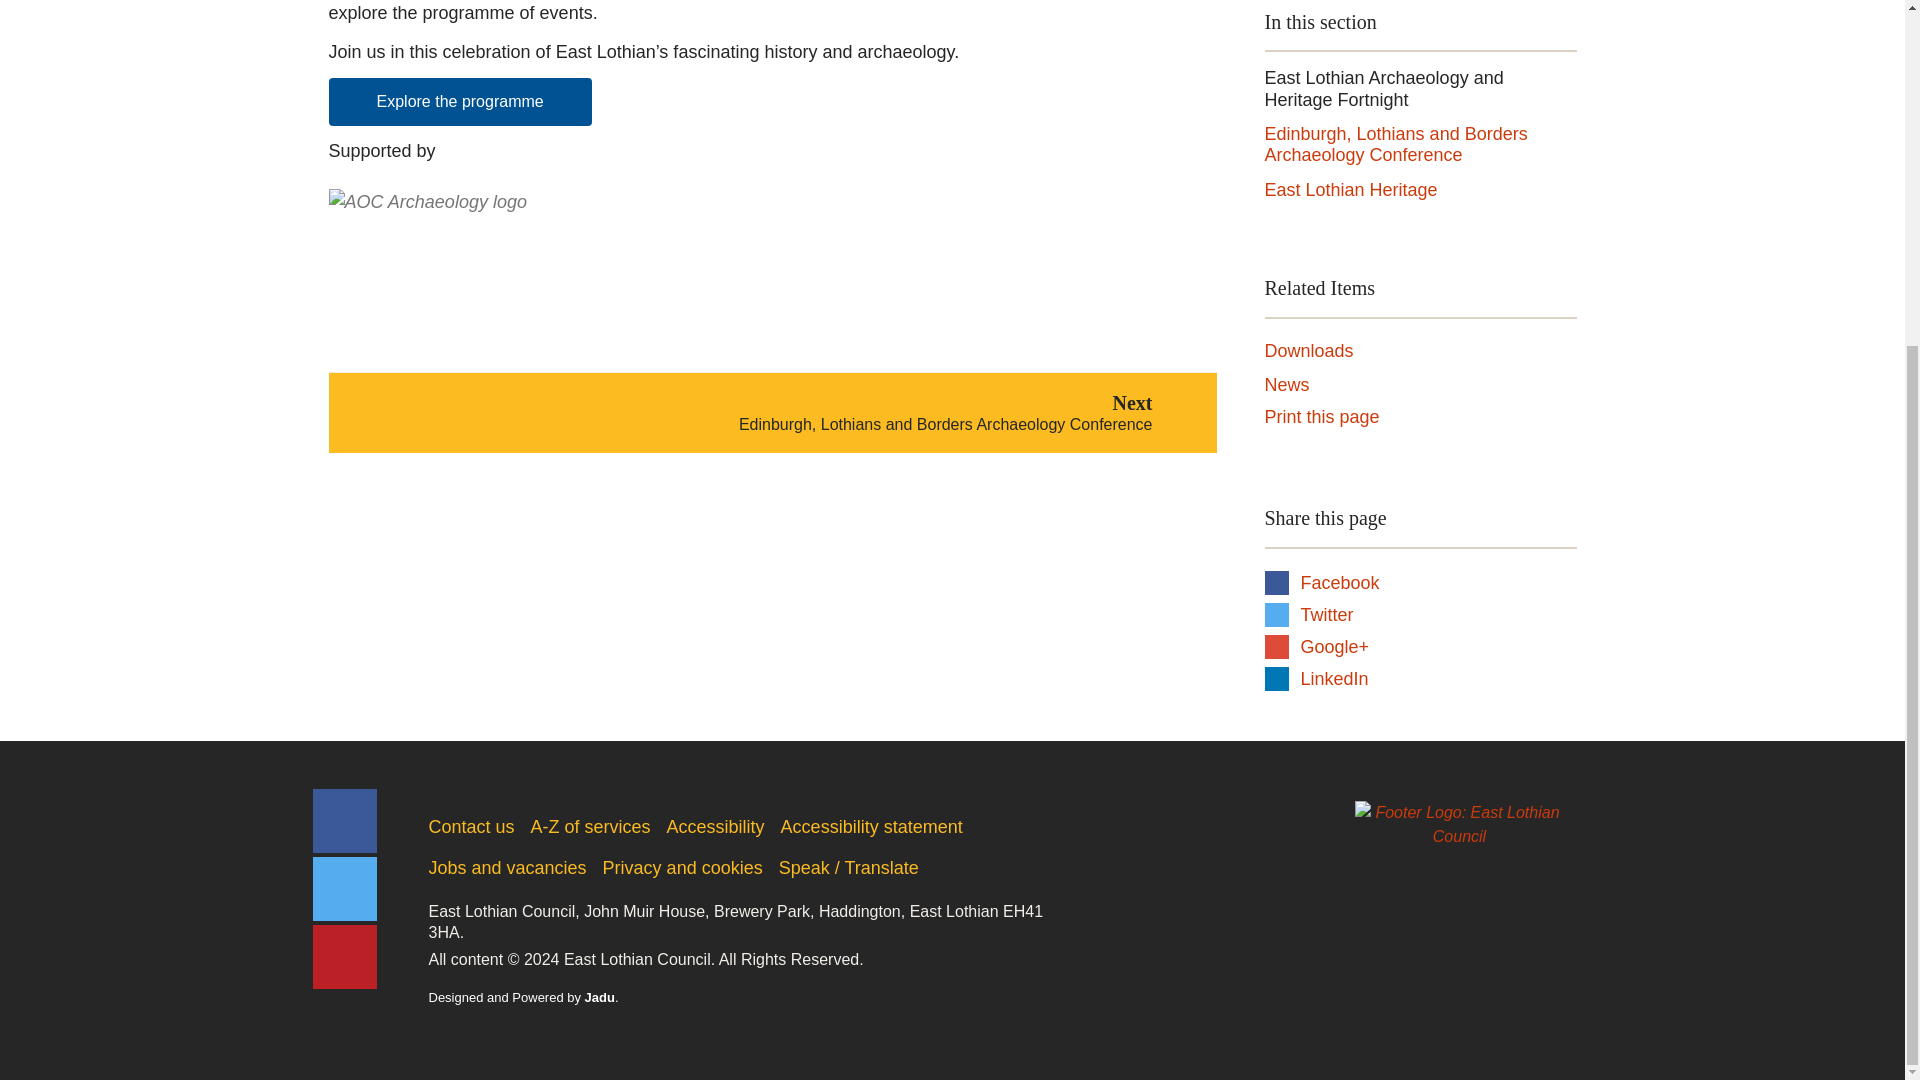 The width and height of the screenshot is (1920, 1080). What do you see at coordinates (344, 889) in the screenshot?
I see `Find us on Facebook` at bounding box center [344, 889].